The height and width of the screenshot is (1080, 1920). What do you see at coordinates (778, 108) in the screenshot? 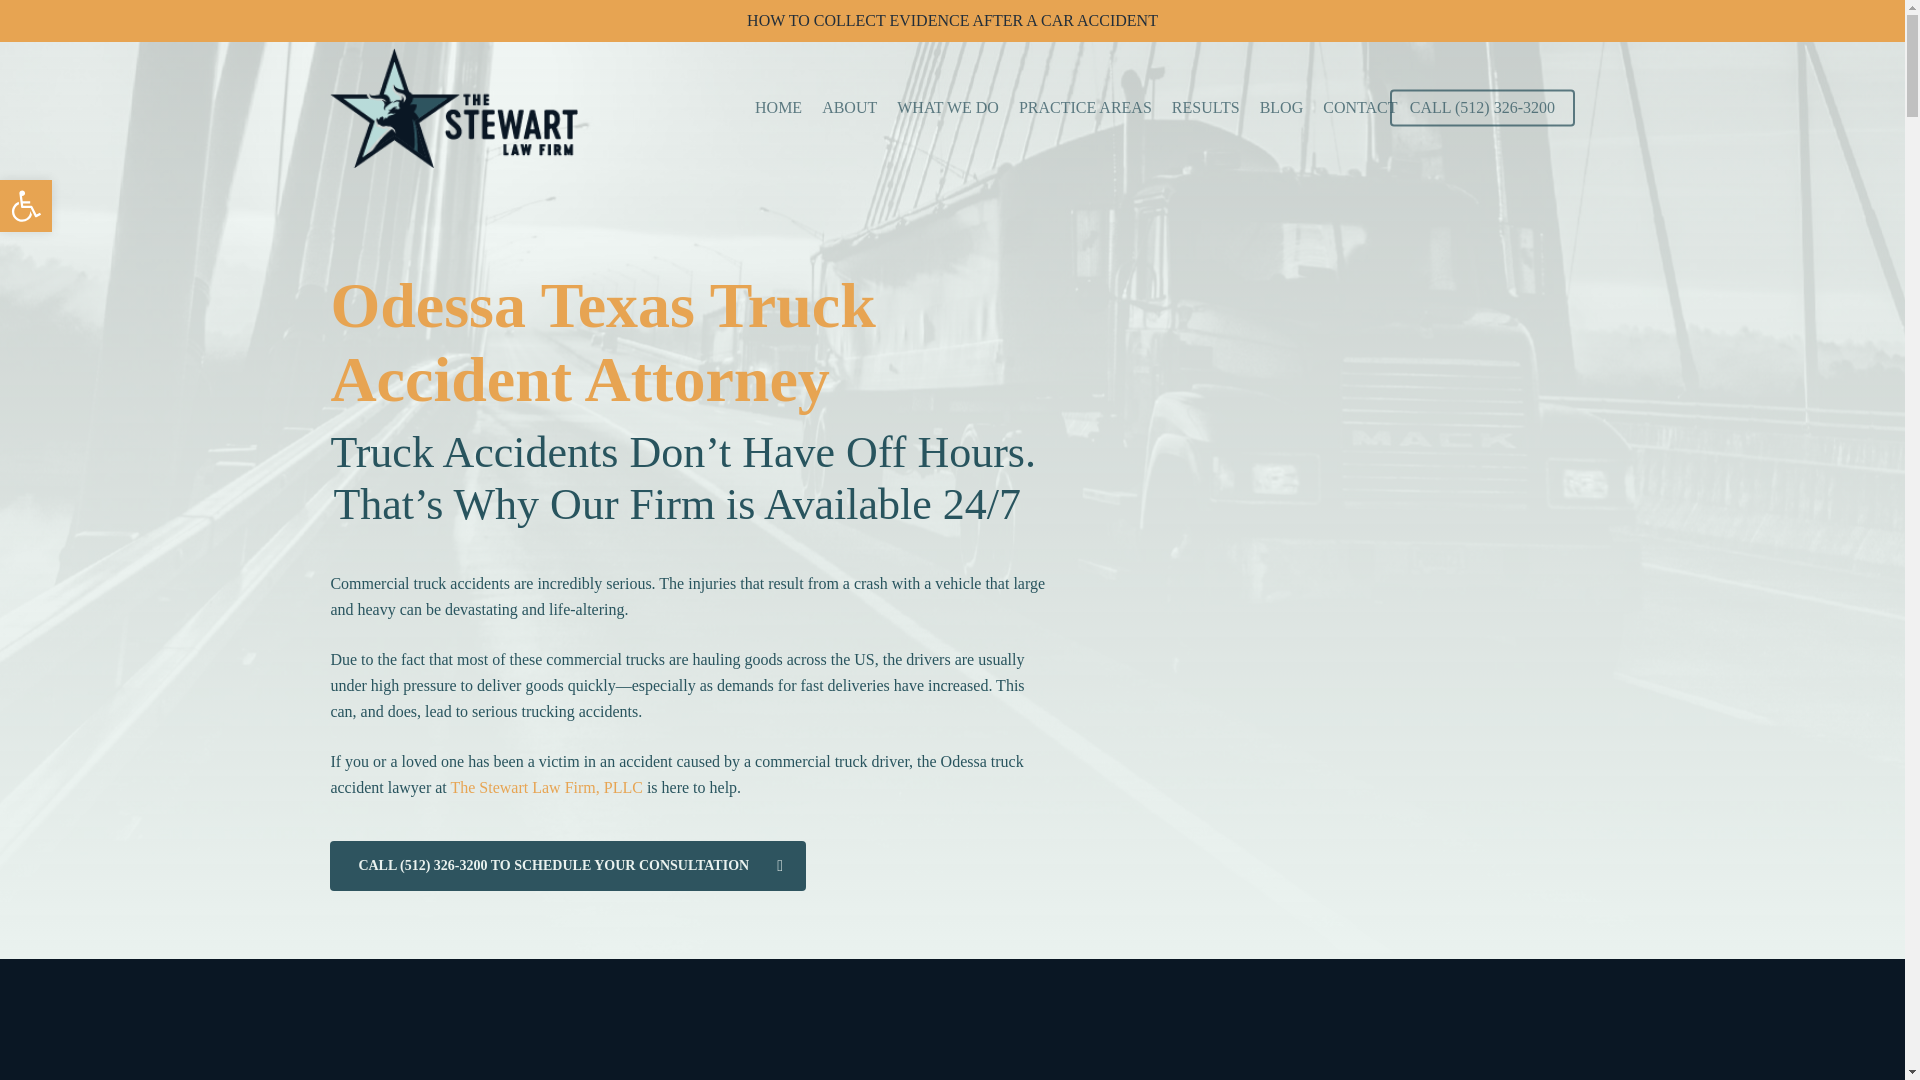
I see `HOME` at bounding box center [778, 108].